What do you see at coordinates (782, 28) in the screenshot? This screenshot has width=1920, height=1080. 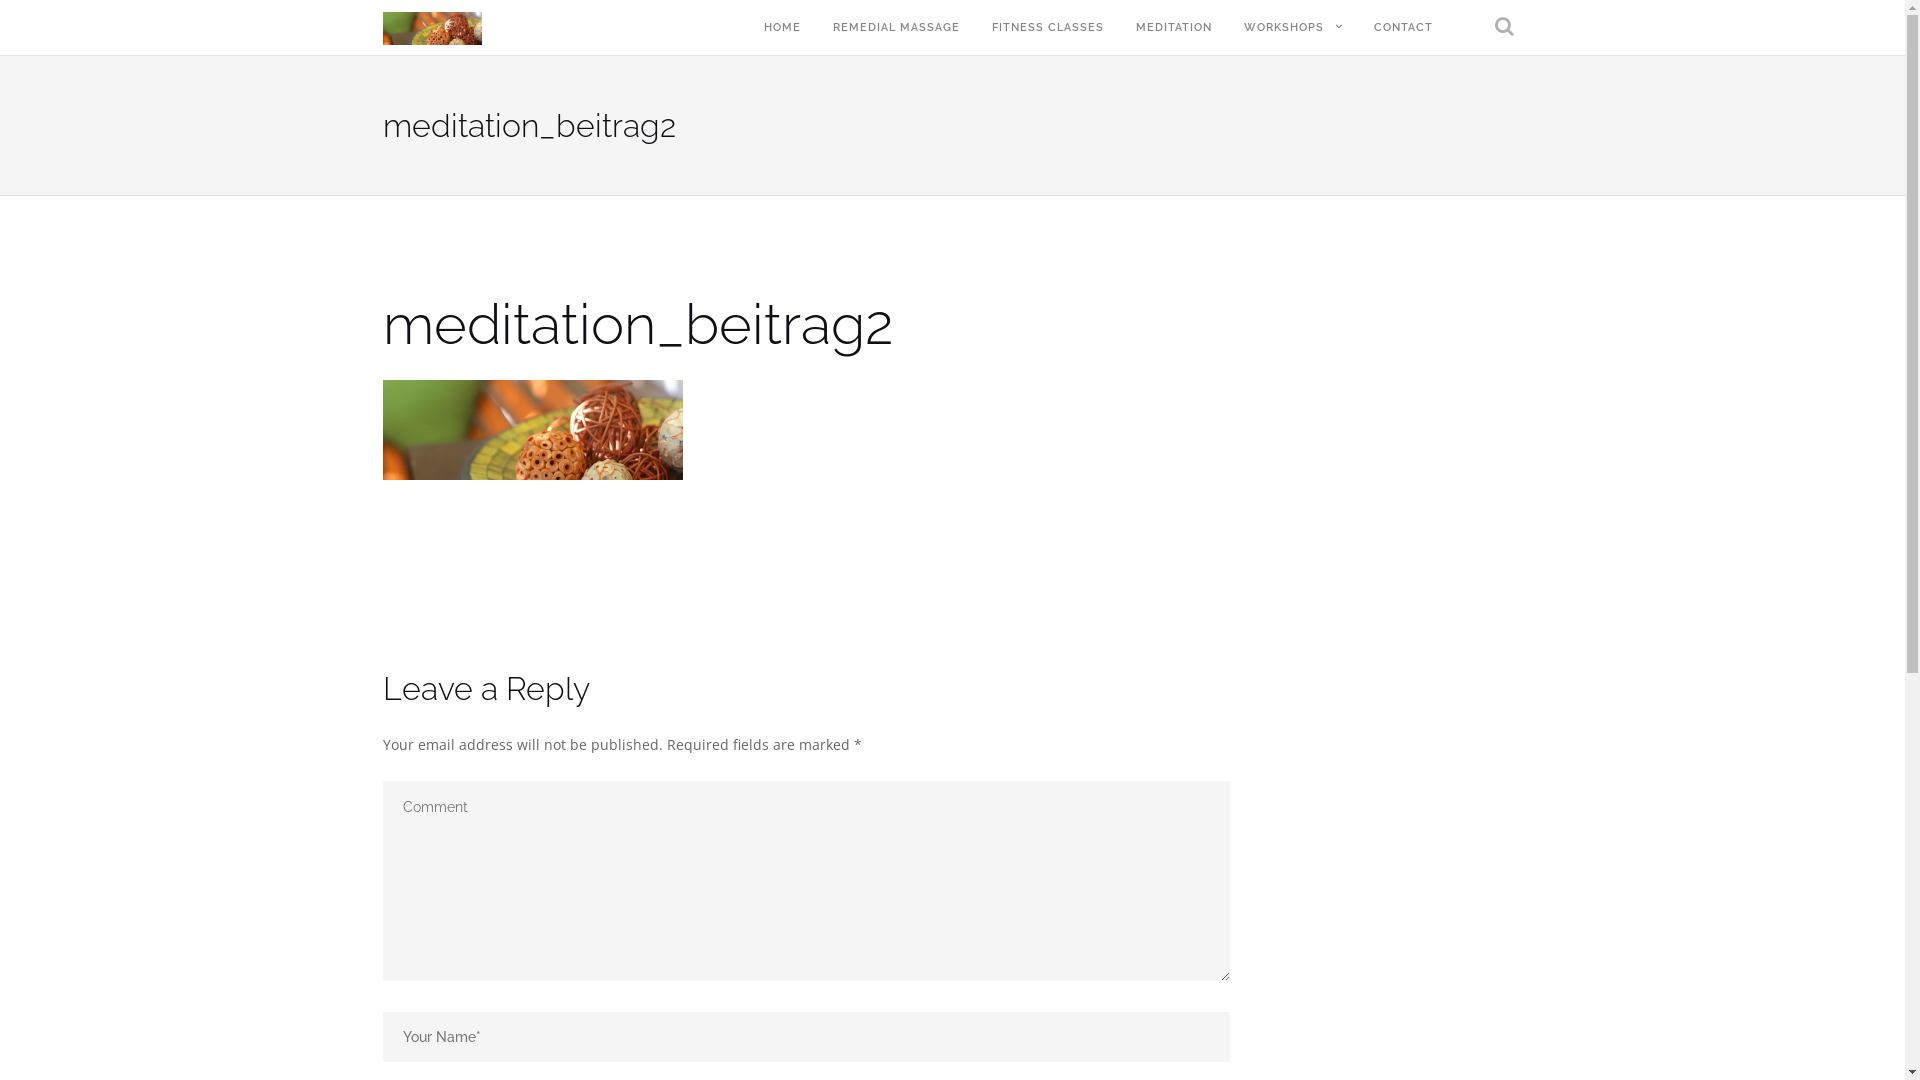 I see `HOME` at bounding box center [782, 28].